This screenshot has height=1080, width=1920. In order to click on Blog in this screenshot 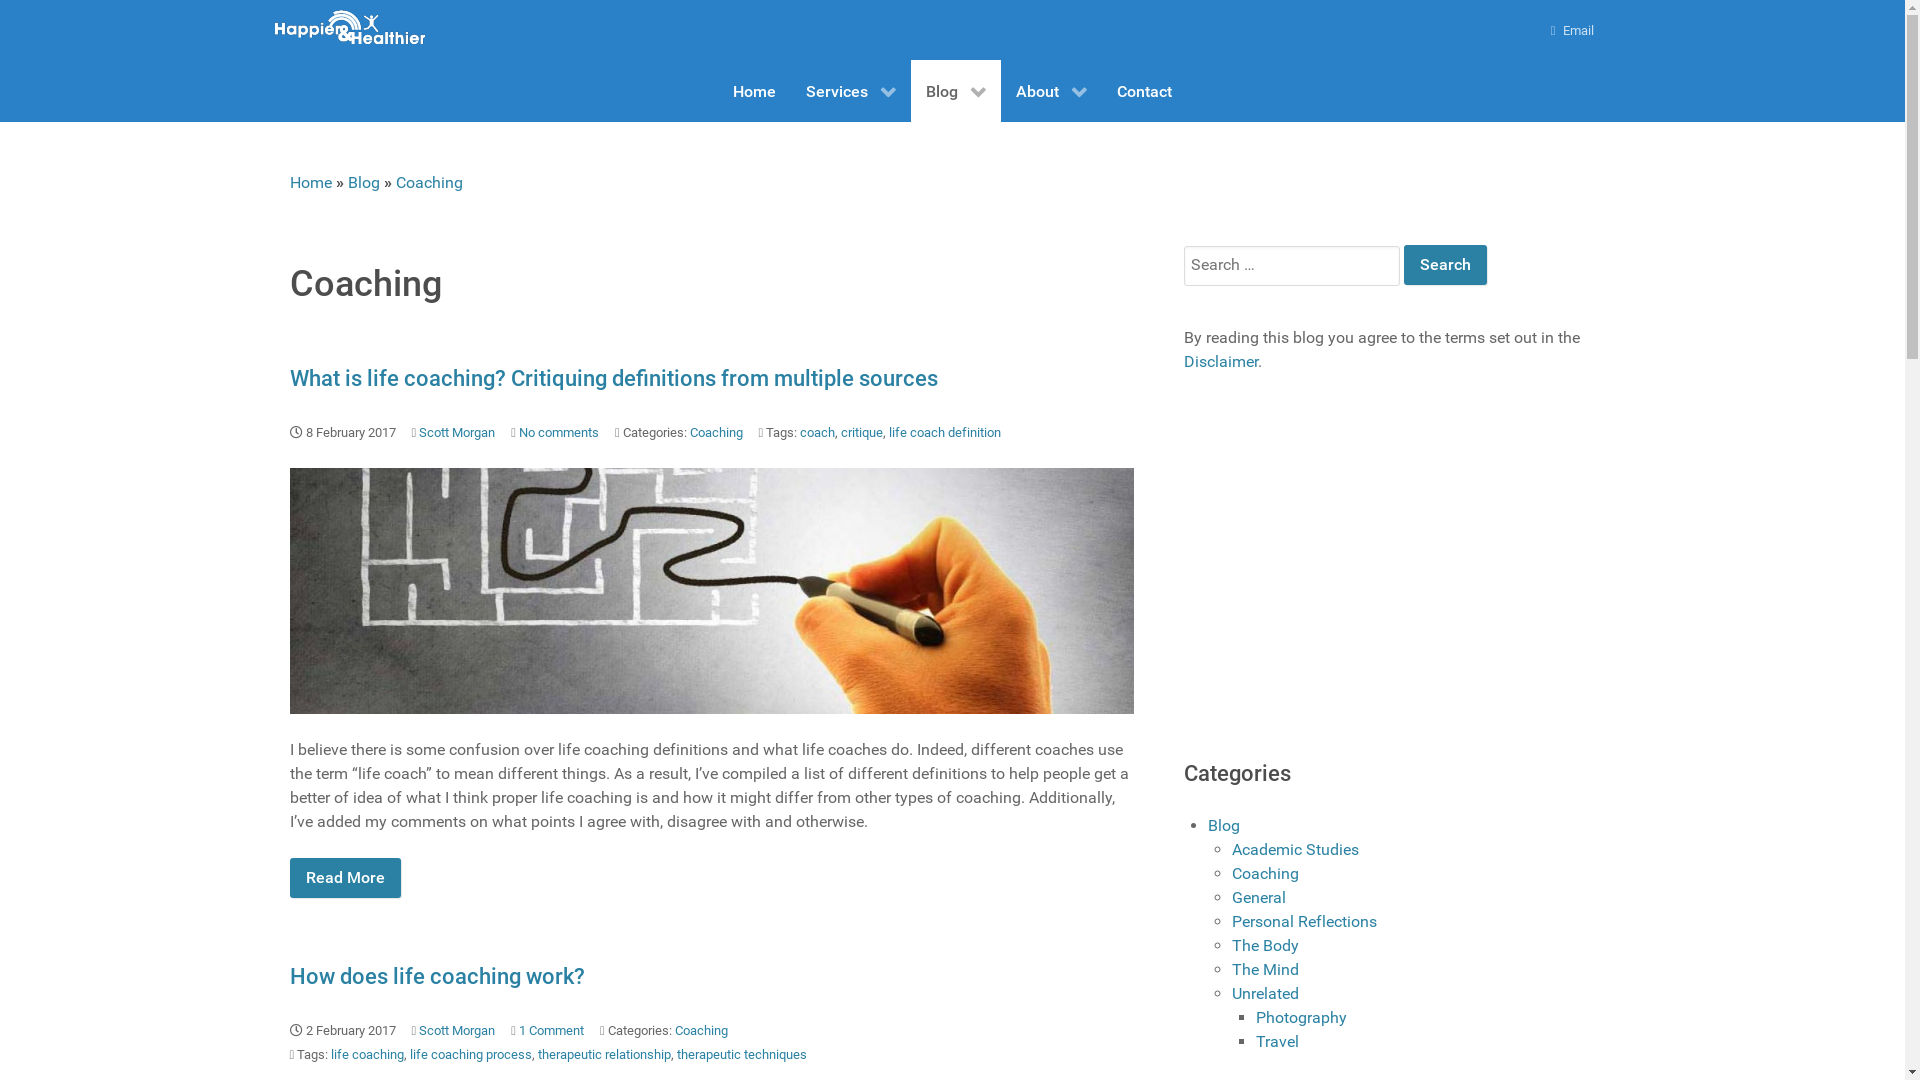, I will do `click(956, 91)`.